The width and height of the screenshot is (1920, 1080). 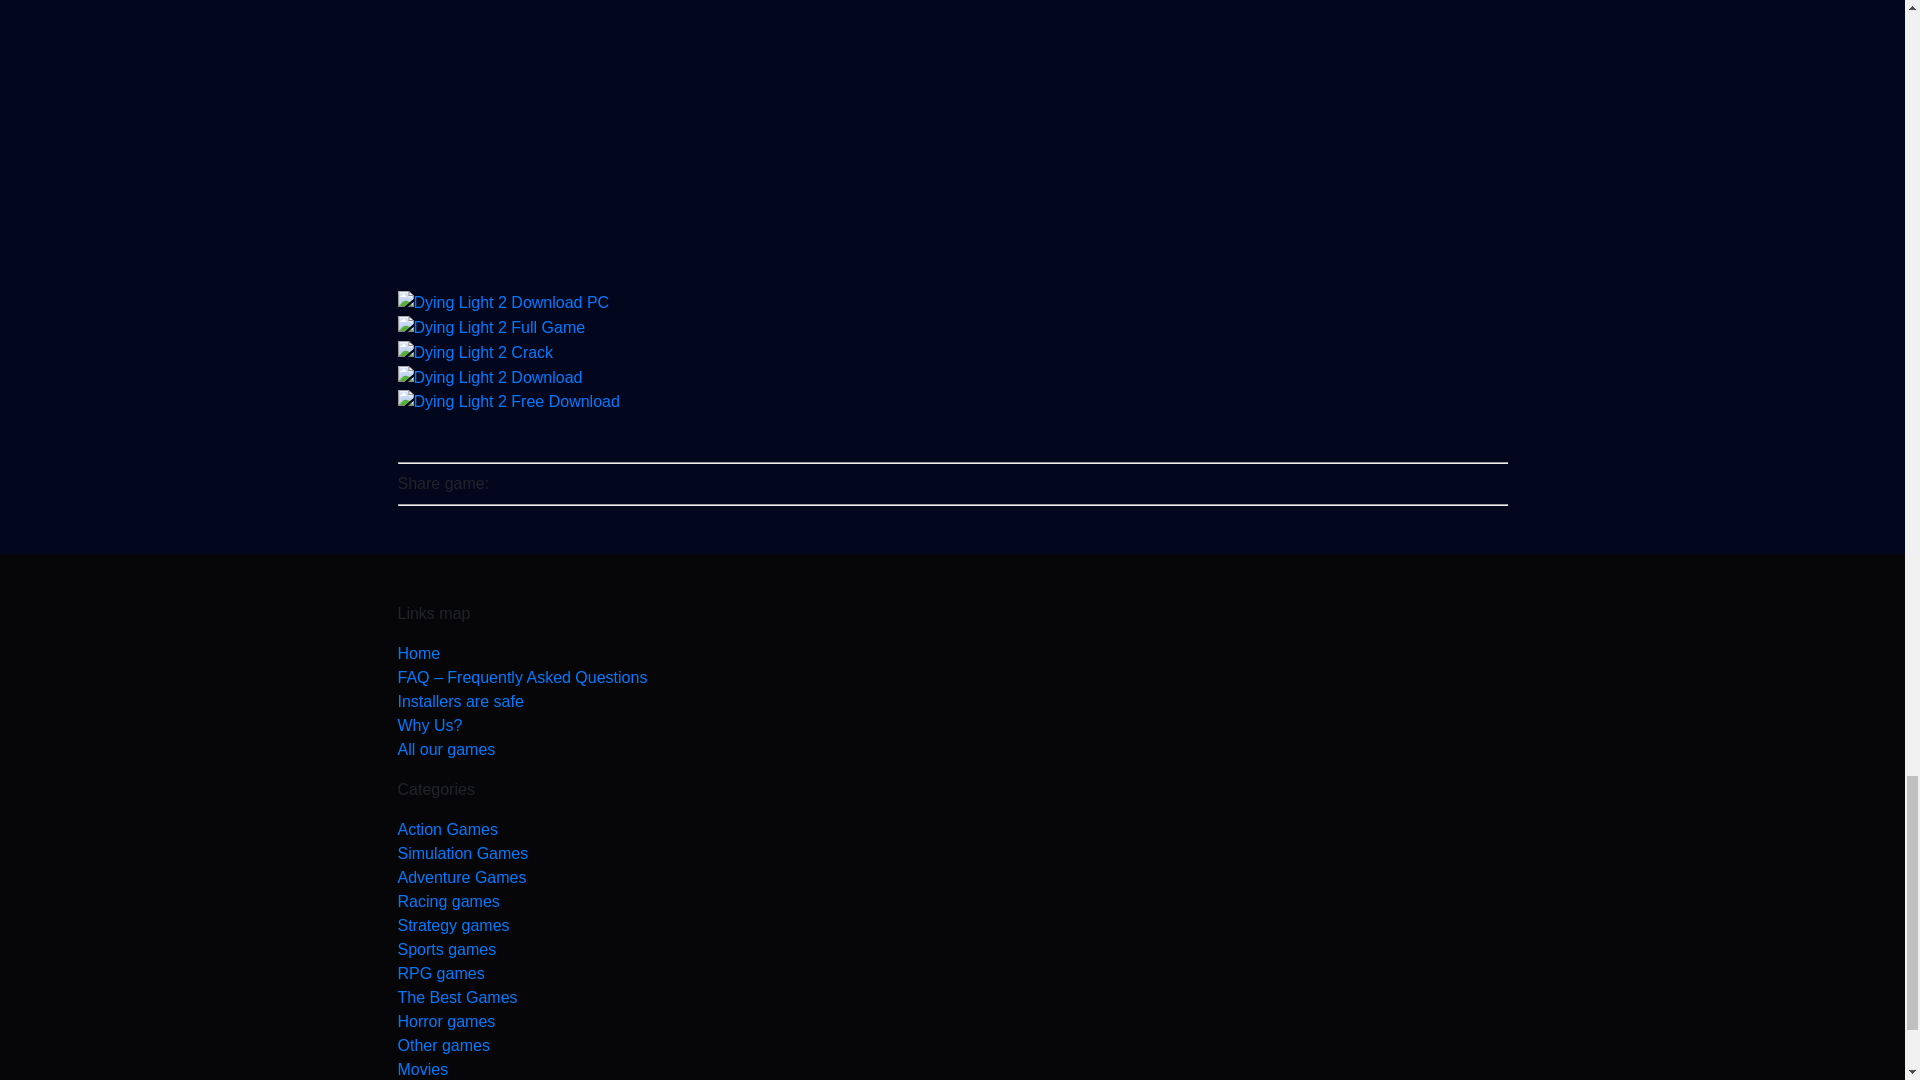 I want to click on Strategy games, so click(x=952, y=926).